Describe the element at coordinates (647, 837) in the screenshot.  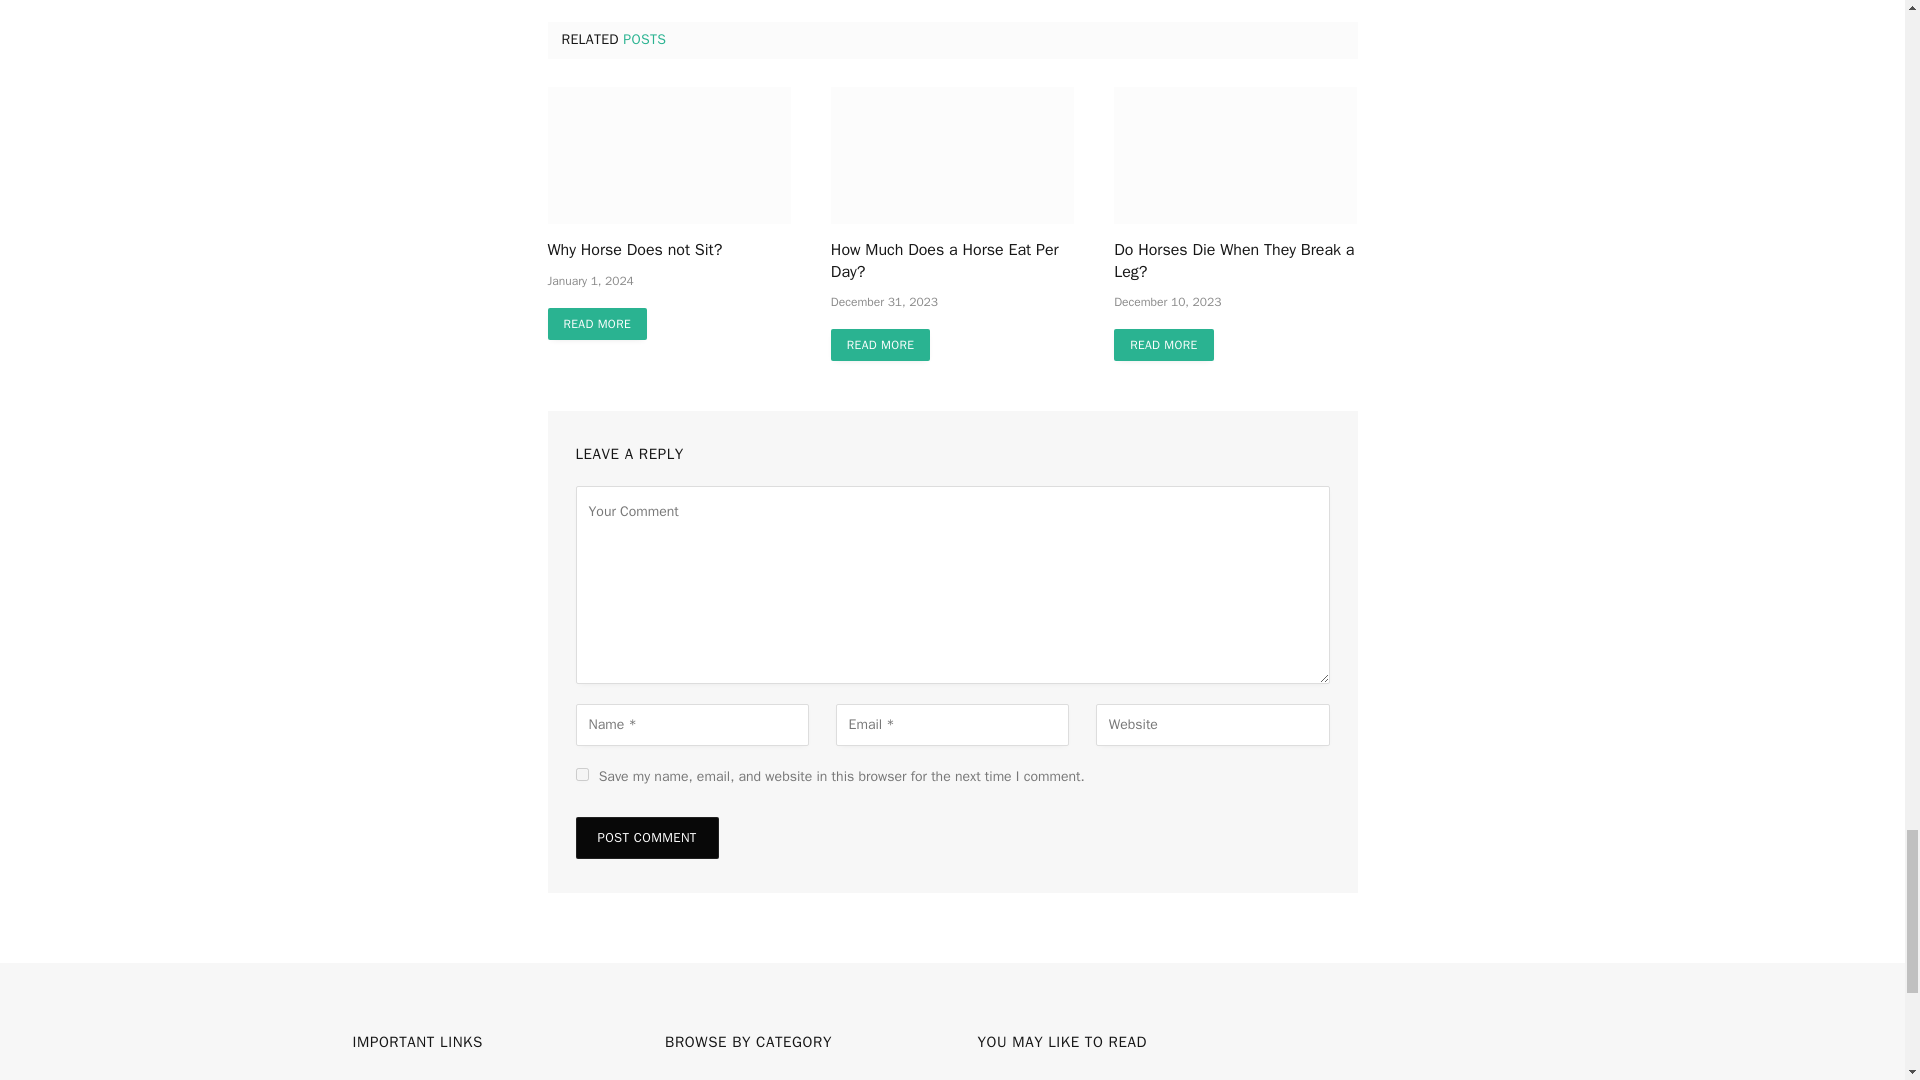
I see `Post Comment` at that location.